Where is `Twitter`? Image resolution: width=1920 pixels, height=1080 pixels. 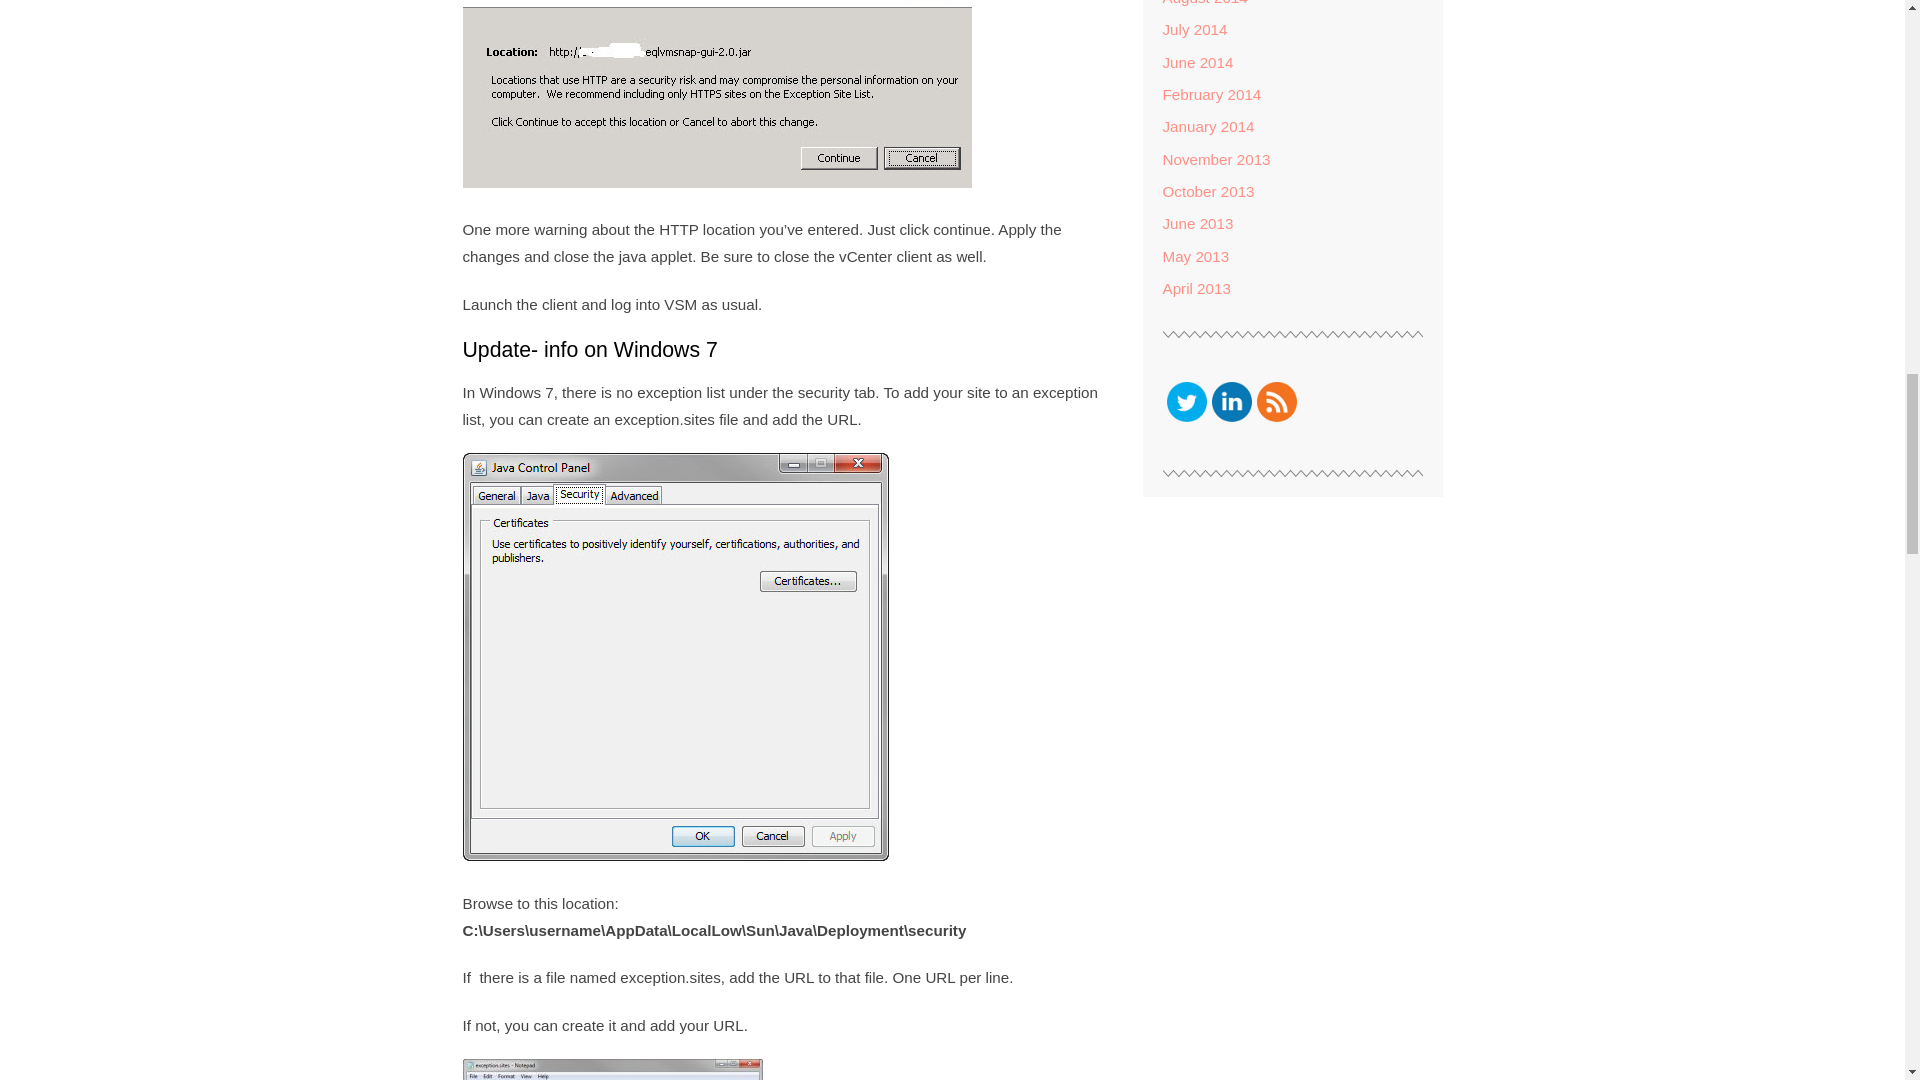 Twitter is located at coordinates (1185, 402).